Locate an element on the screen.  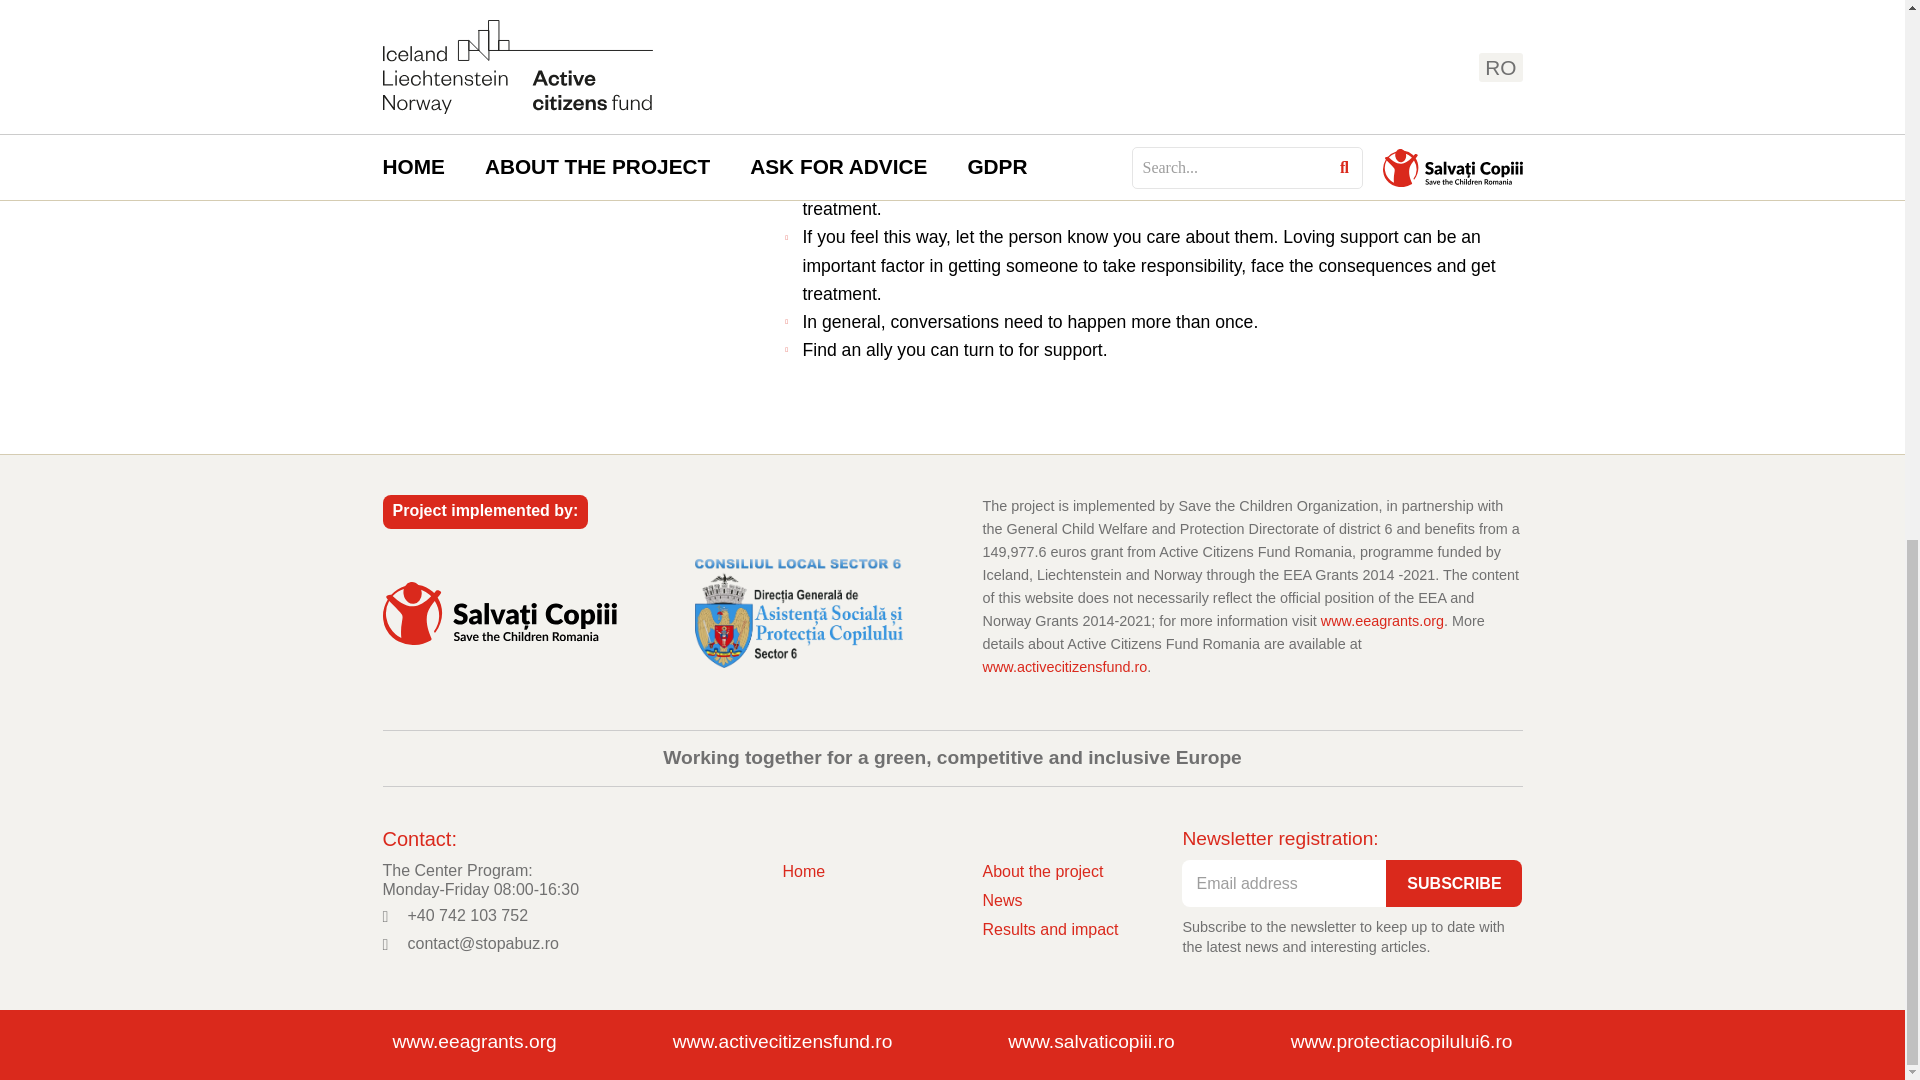
www.activecitizensfund.ro is located at coordinates (782, 1042).